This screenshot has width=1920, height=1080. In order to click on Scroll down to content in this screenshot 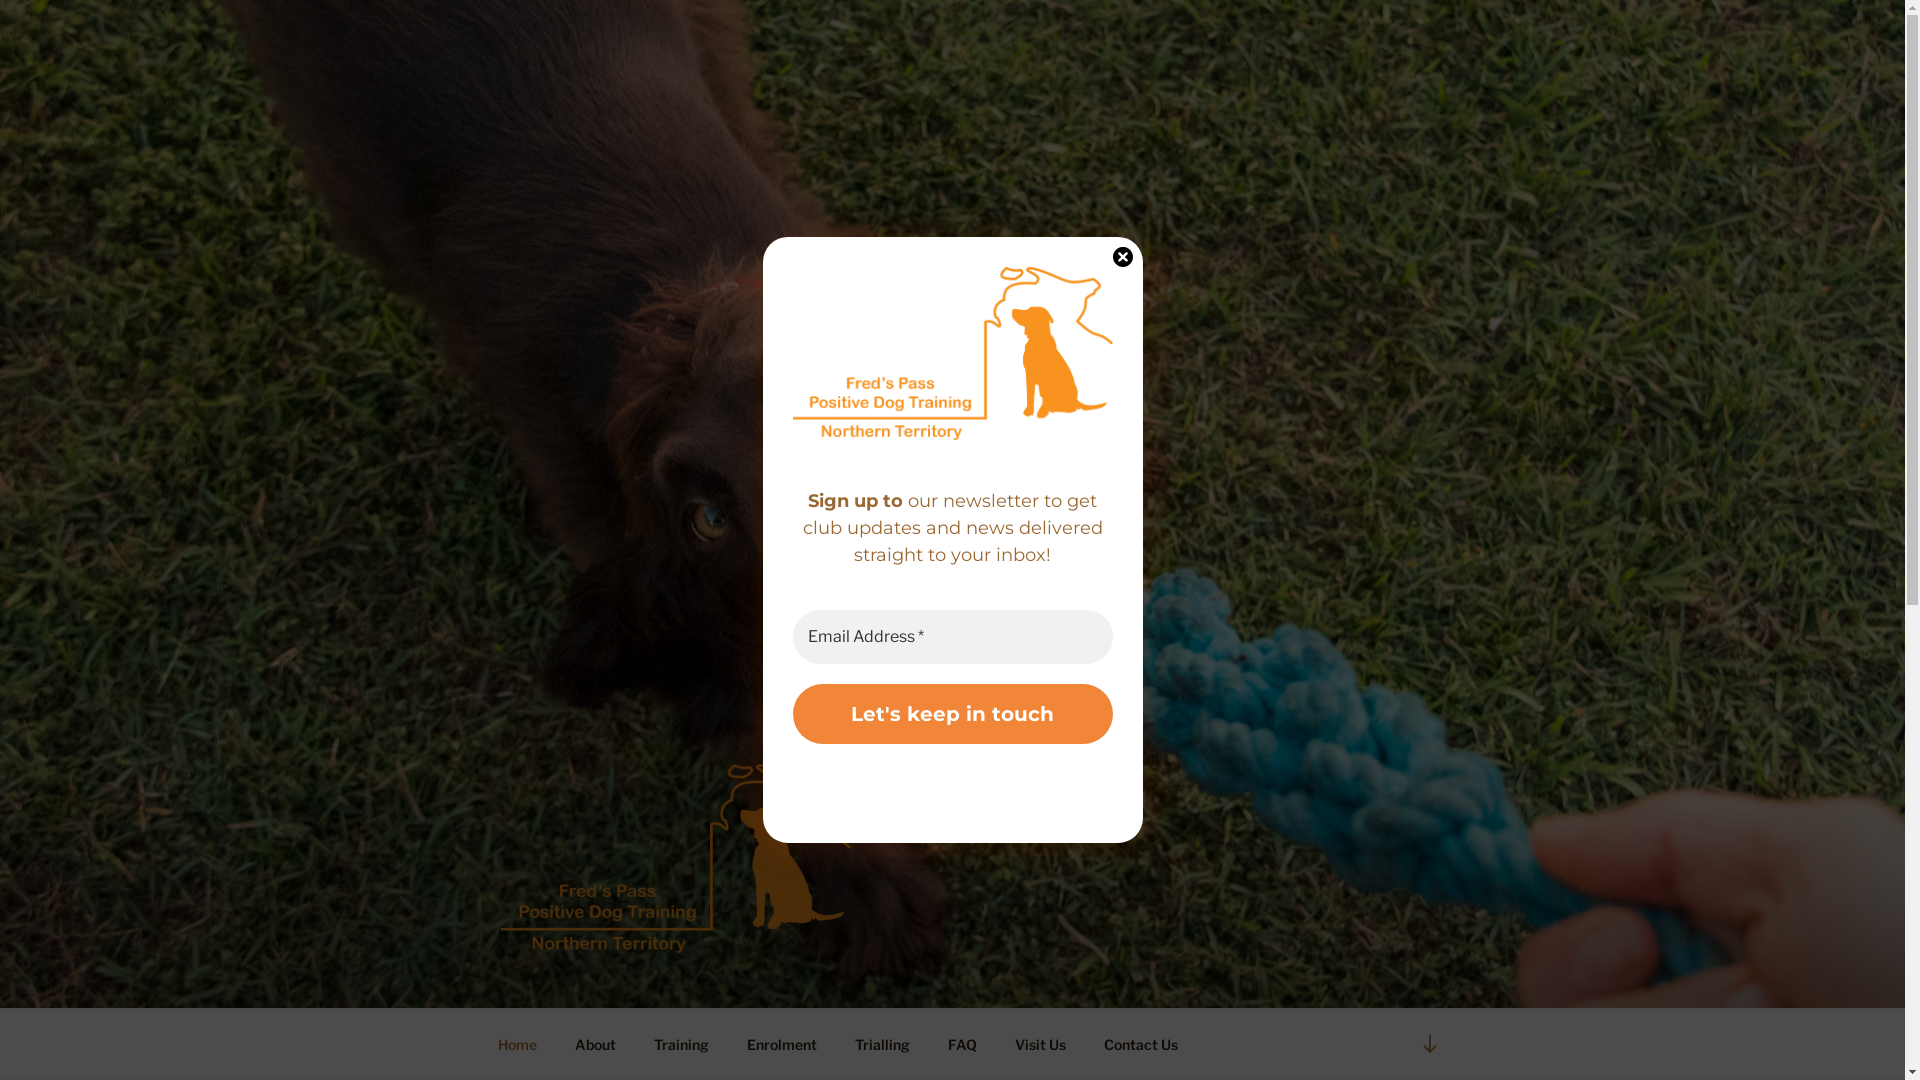, I will do `click(1429, 1044)`.